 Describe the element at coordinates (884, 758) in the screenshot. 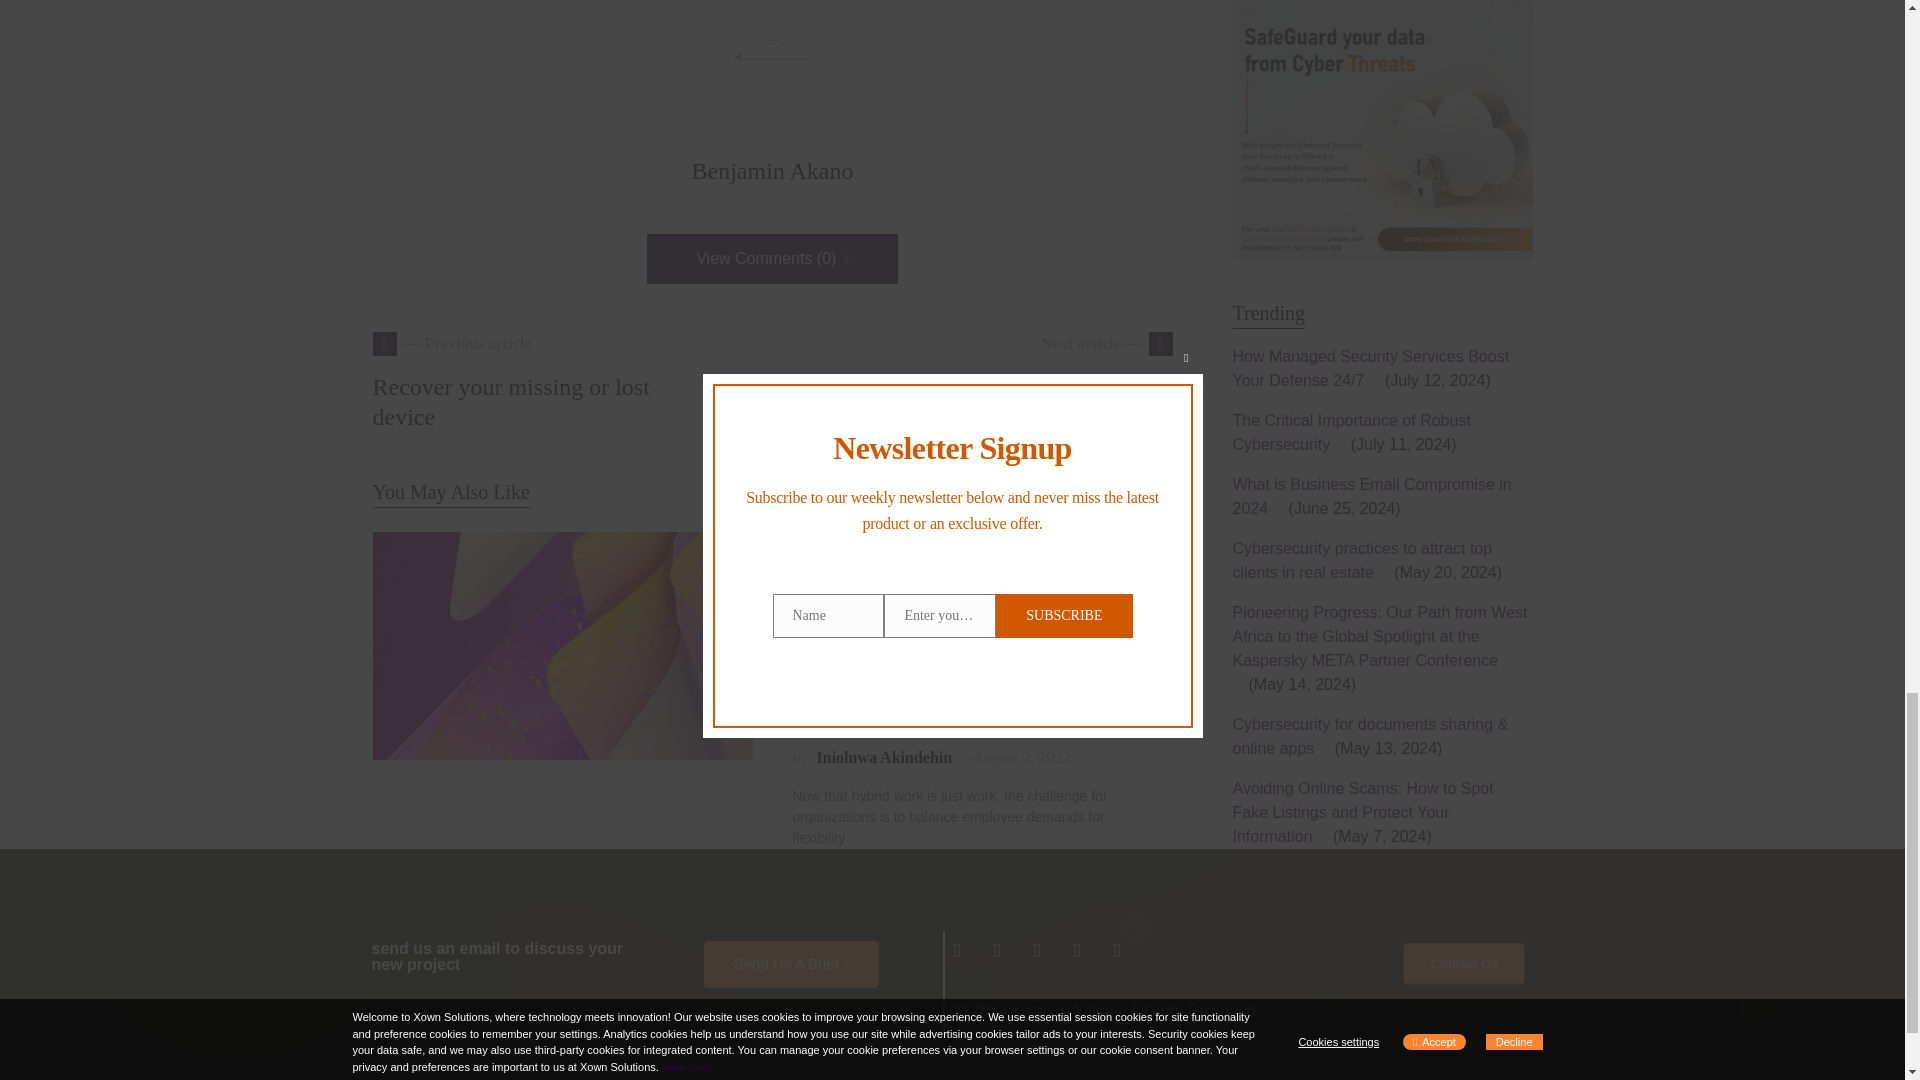

I see `Inioluwa Akindehin` at that location.